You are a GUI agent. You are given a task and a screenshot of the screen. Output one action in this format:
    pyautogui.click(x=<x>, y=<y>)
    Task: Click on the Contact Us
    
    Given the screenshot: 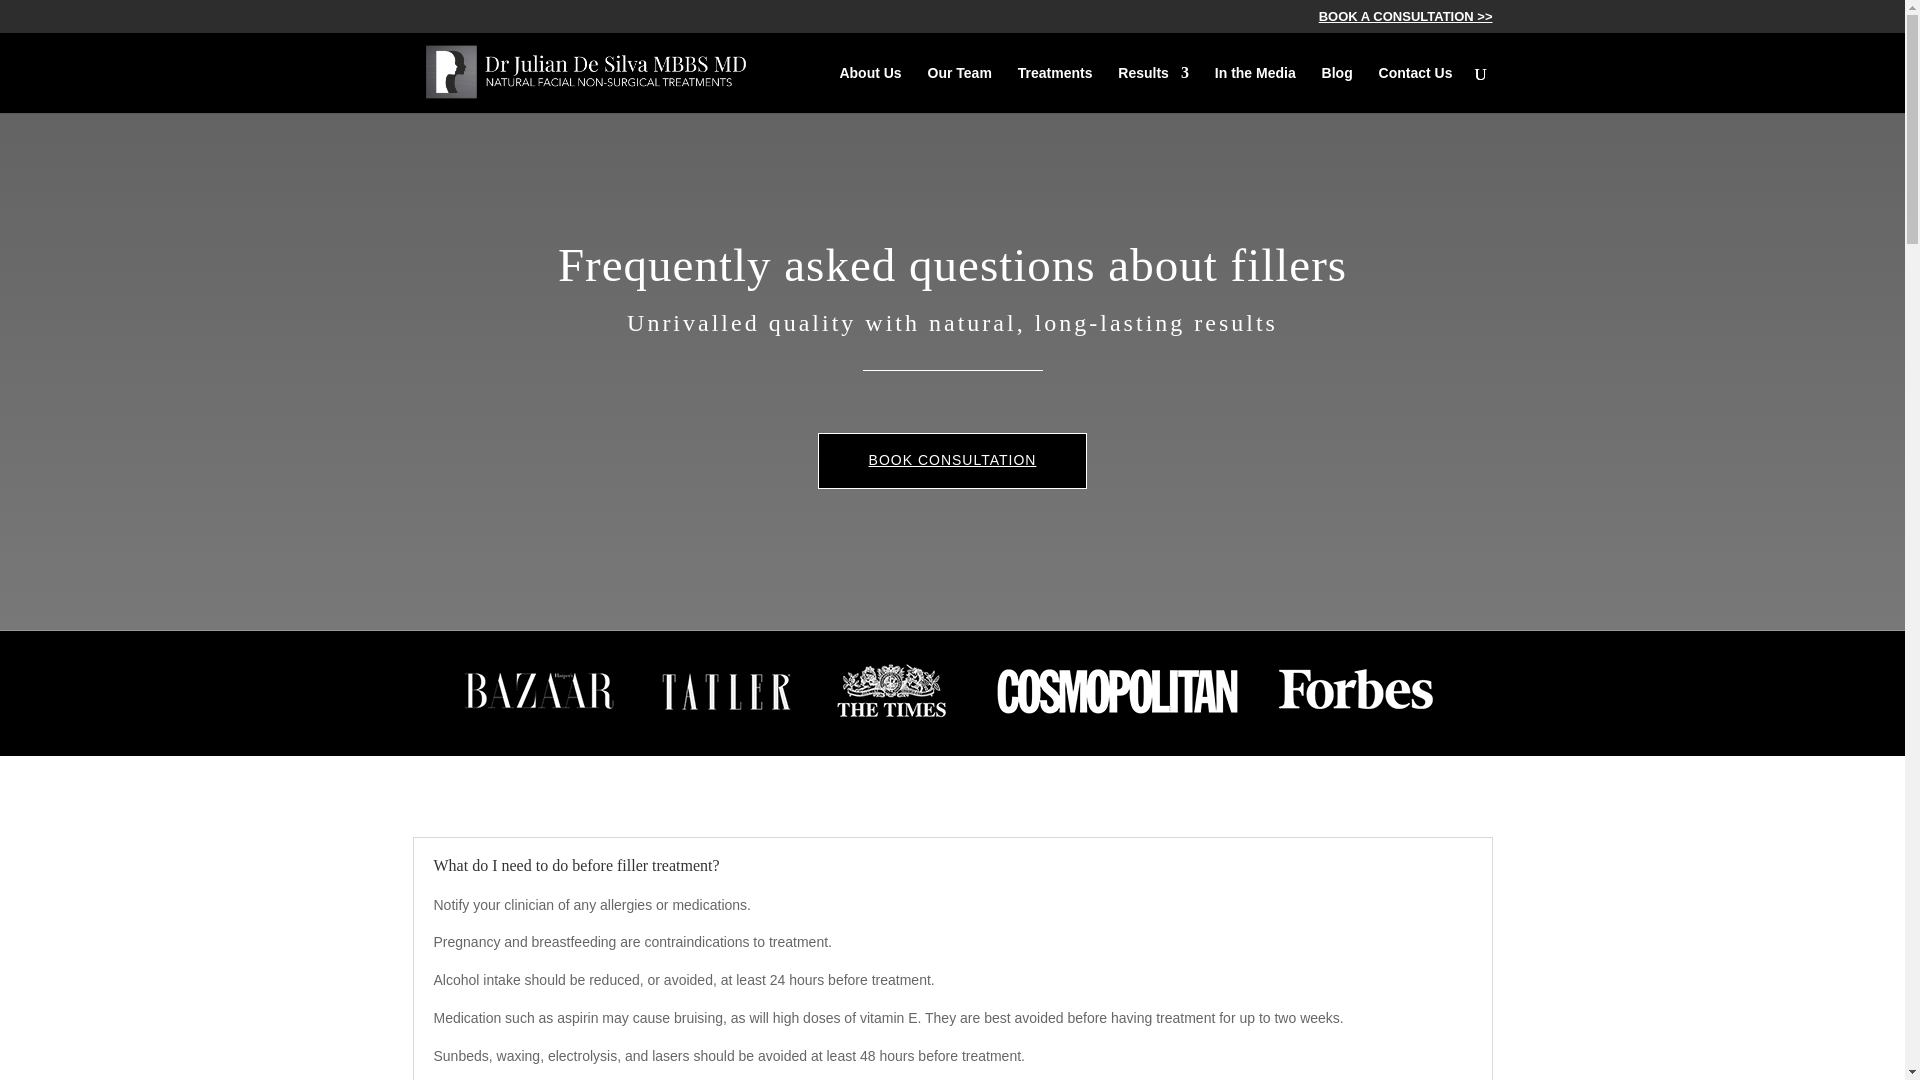 What is the action you would take?
    pyautogui.click(x=1416, y=89)
    